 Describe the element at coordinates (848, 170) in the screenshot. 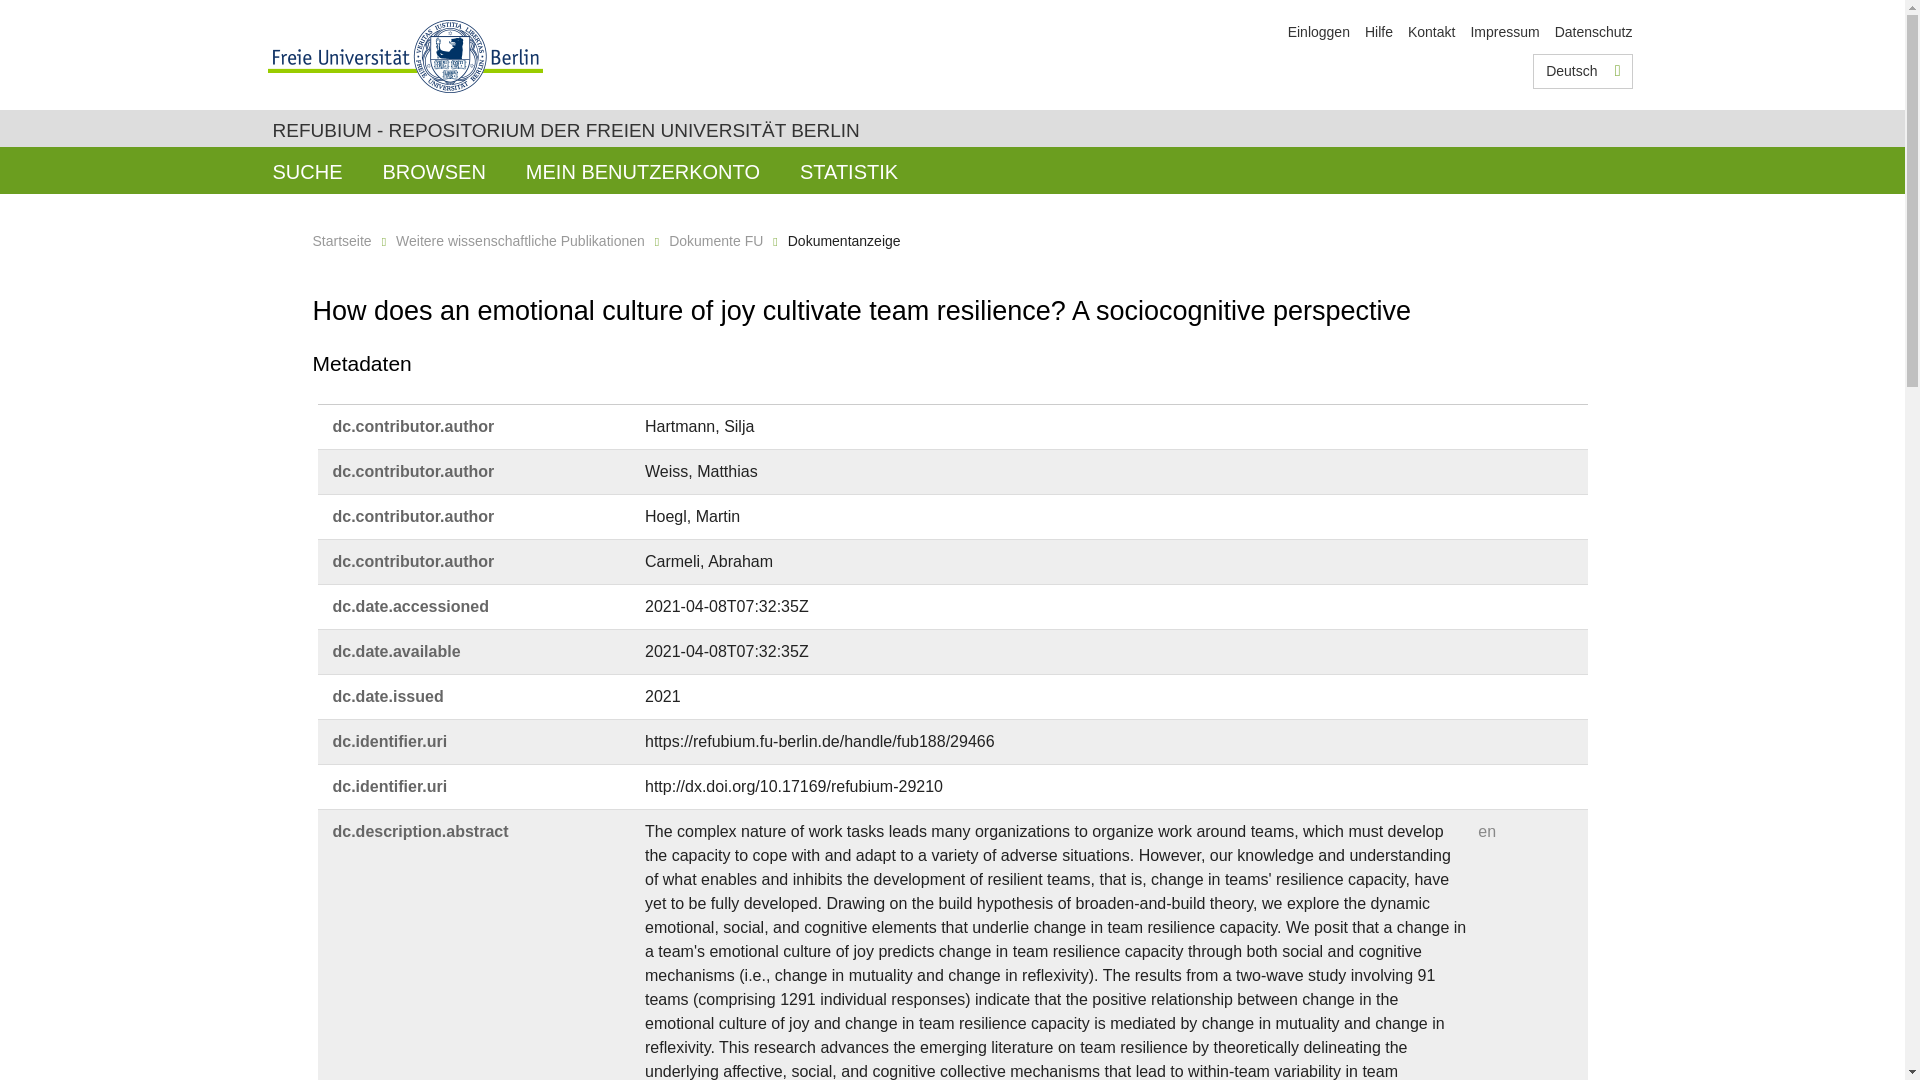

I see `STATISTIK` at that location.